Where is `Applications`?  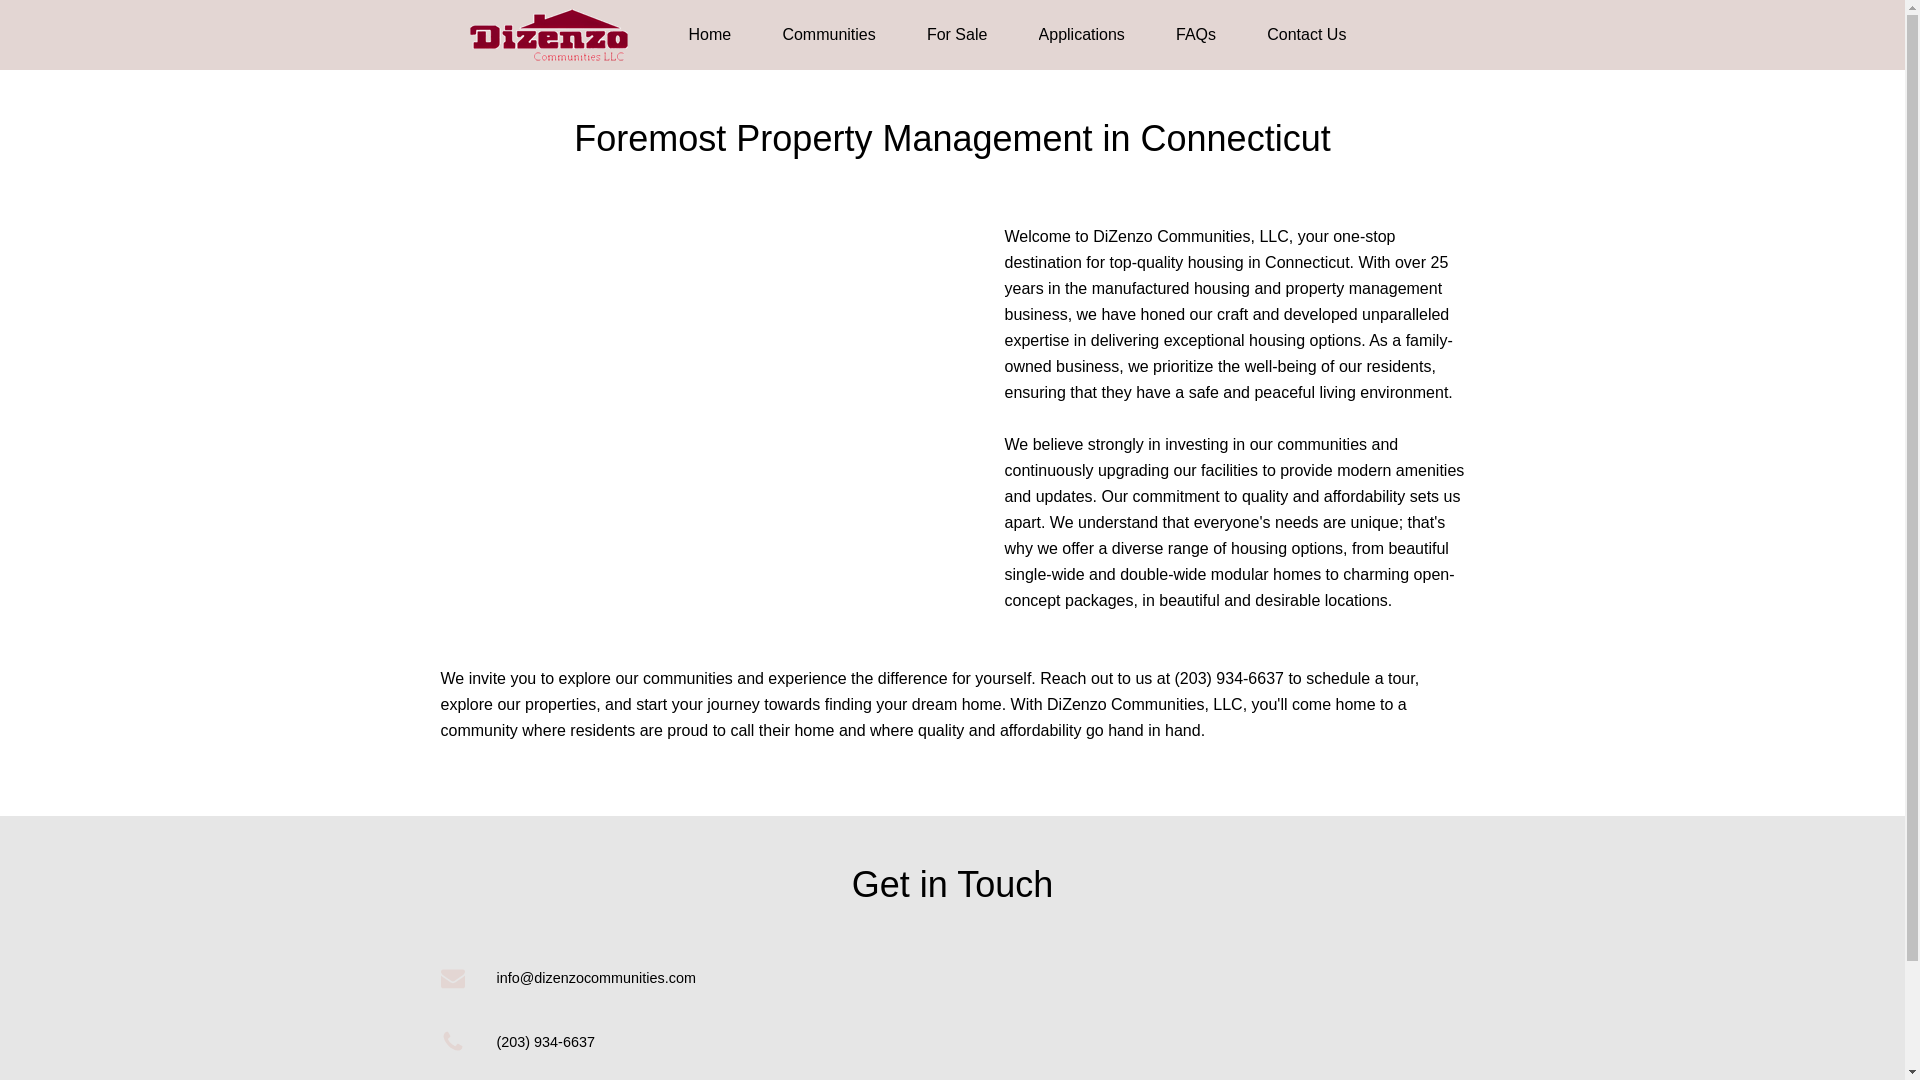
Applications is located at coordinates (1082, 34).